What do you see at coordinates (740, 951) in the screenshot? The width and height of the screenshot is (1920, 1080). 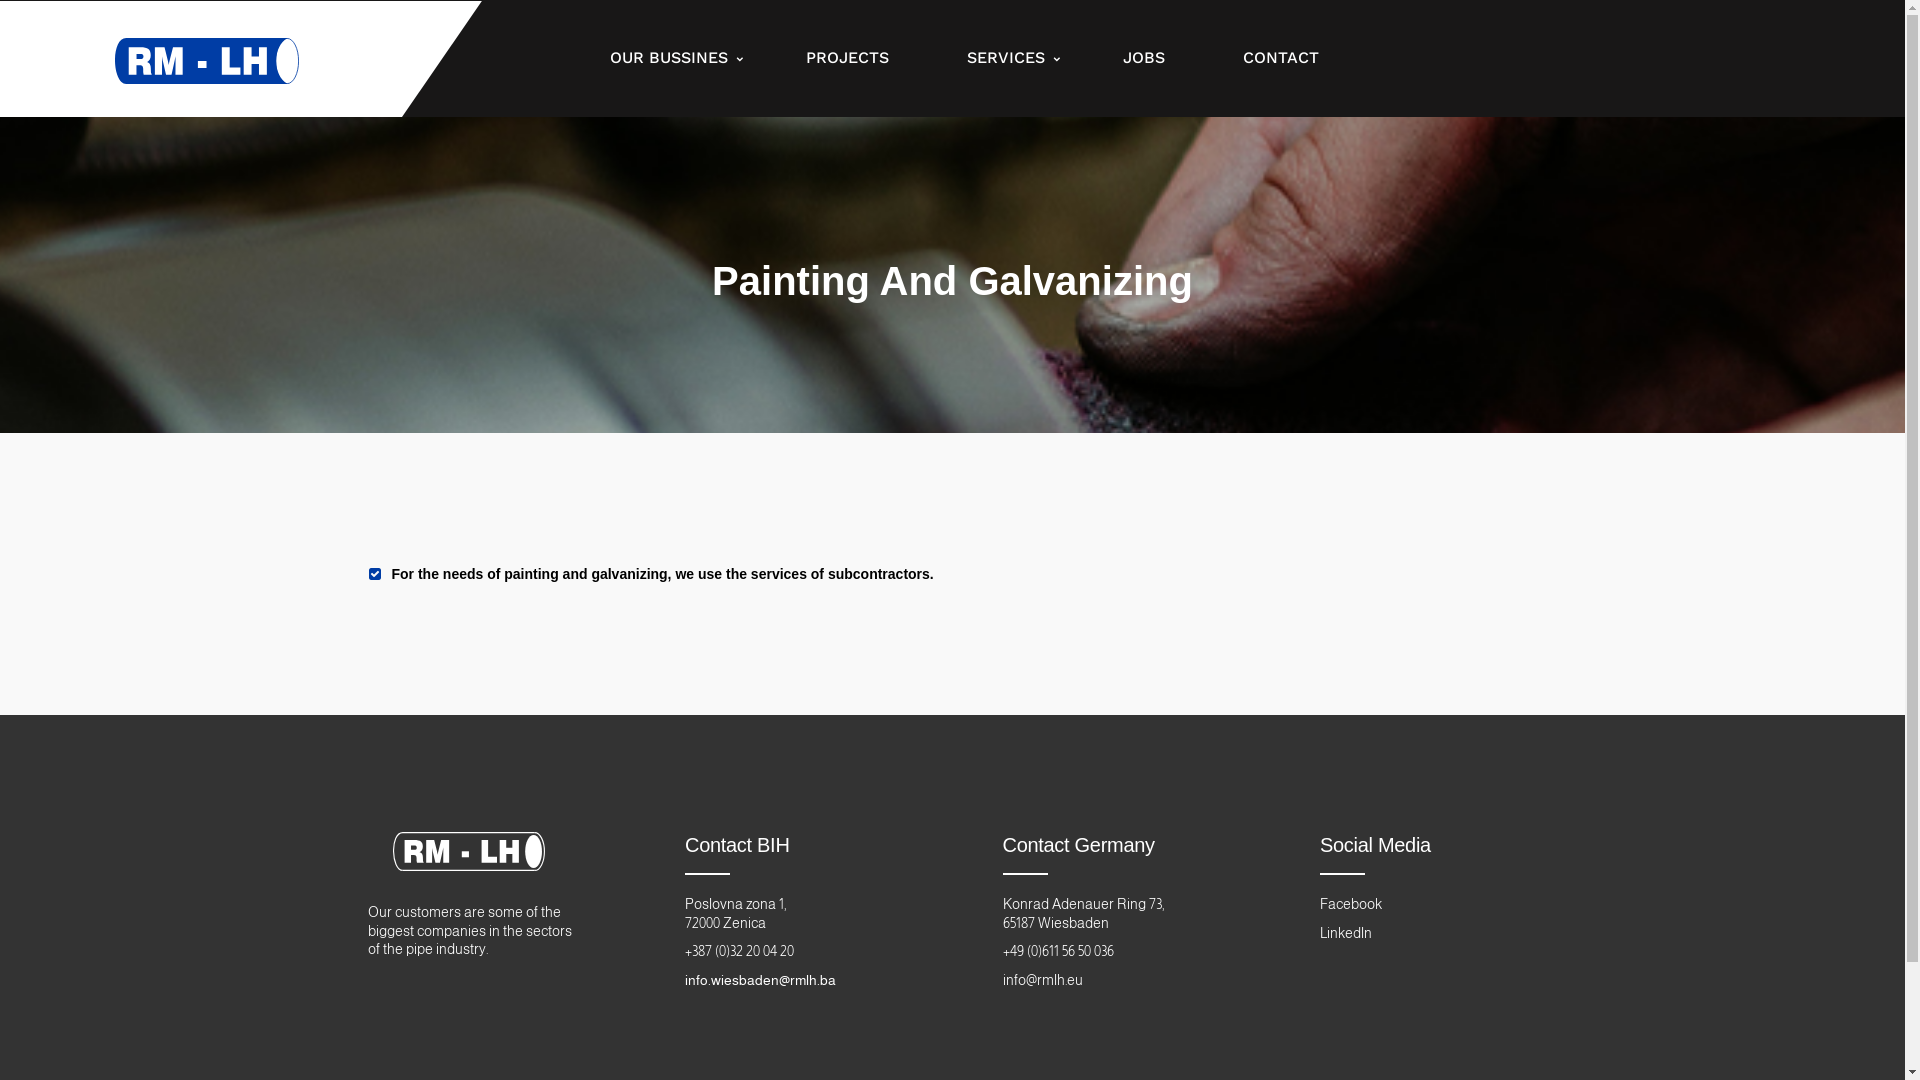 I see `+387 (0)32 20 04 20` at bounding box center [740, 951].